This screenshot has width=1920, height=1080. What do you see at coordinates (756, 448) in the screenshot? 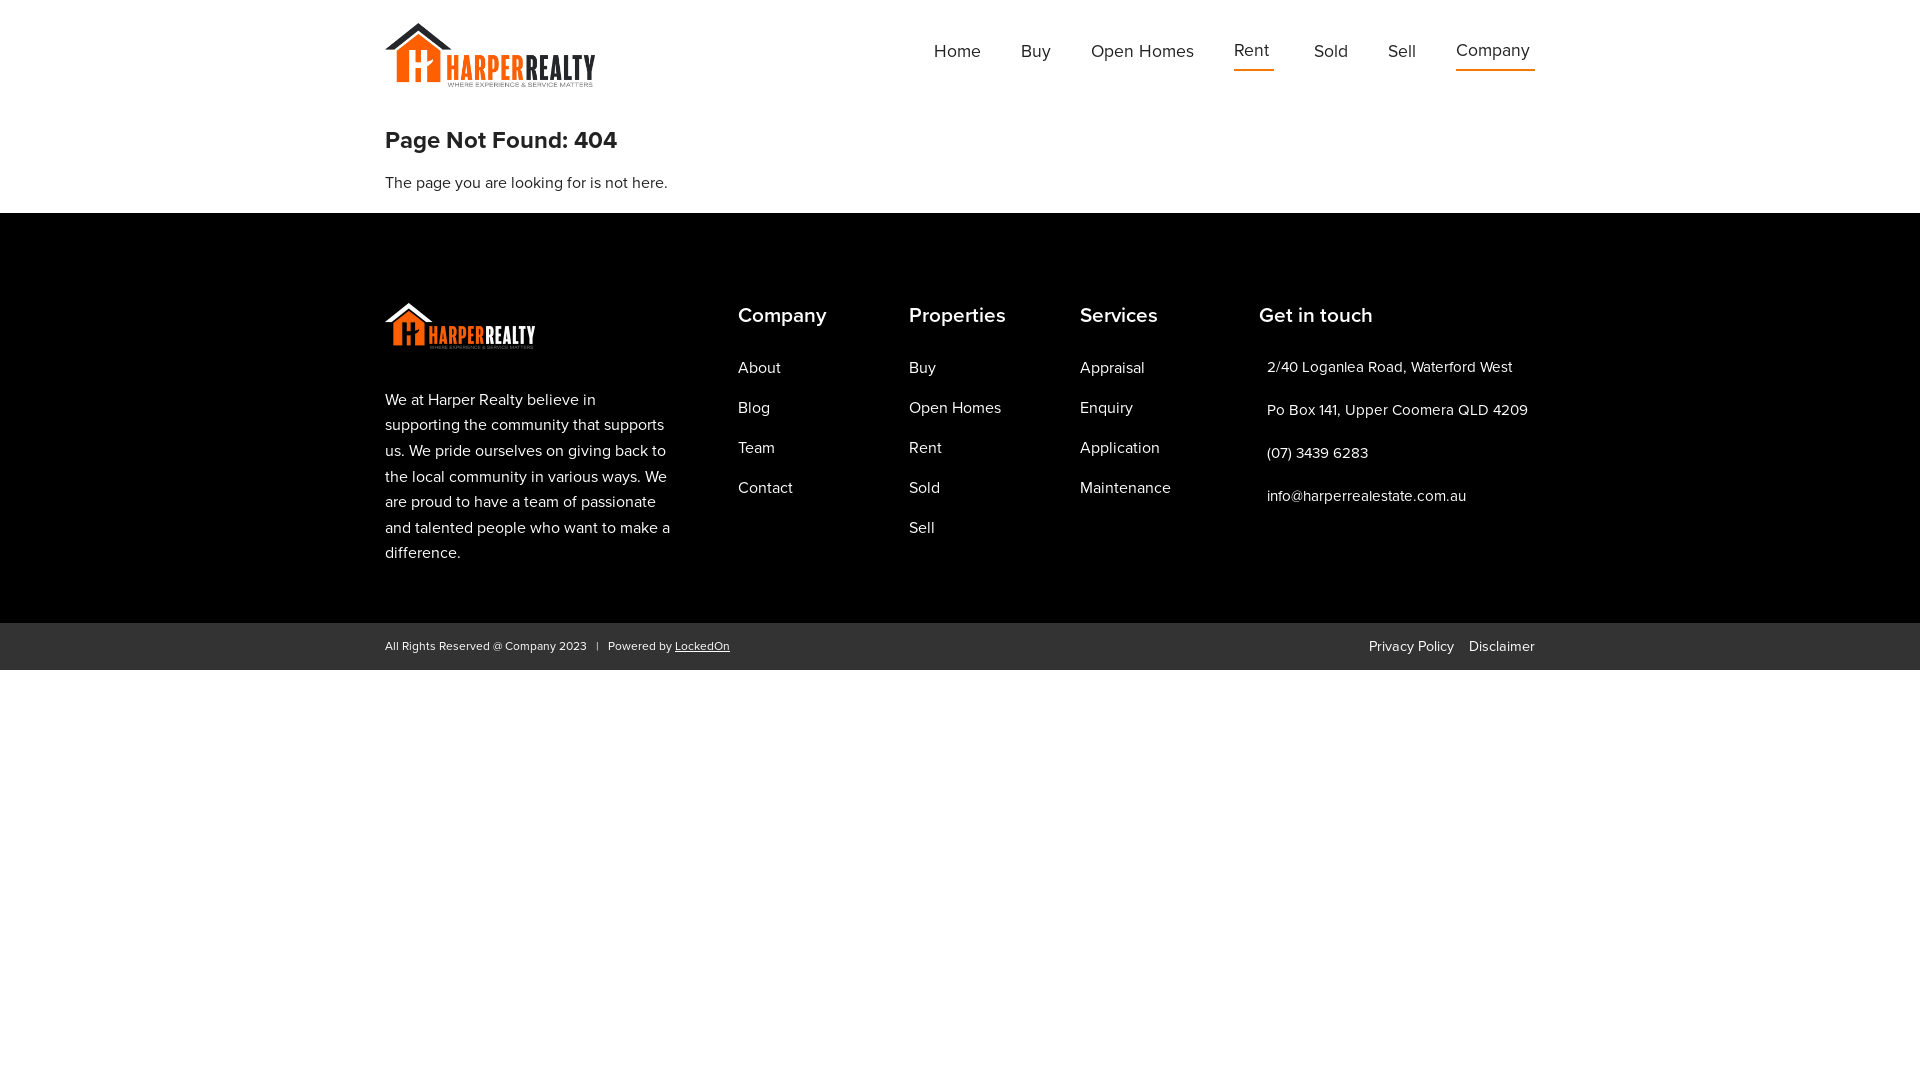
I see `Team` at bounding box center [756, 448].